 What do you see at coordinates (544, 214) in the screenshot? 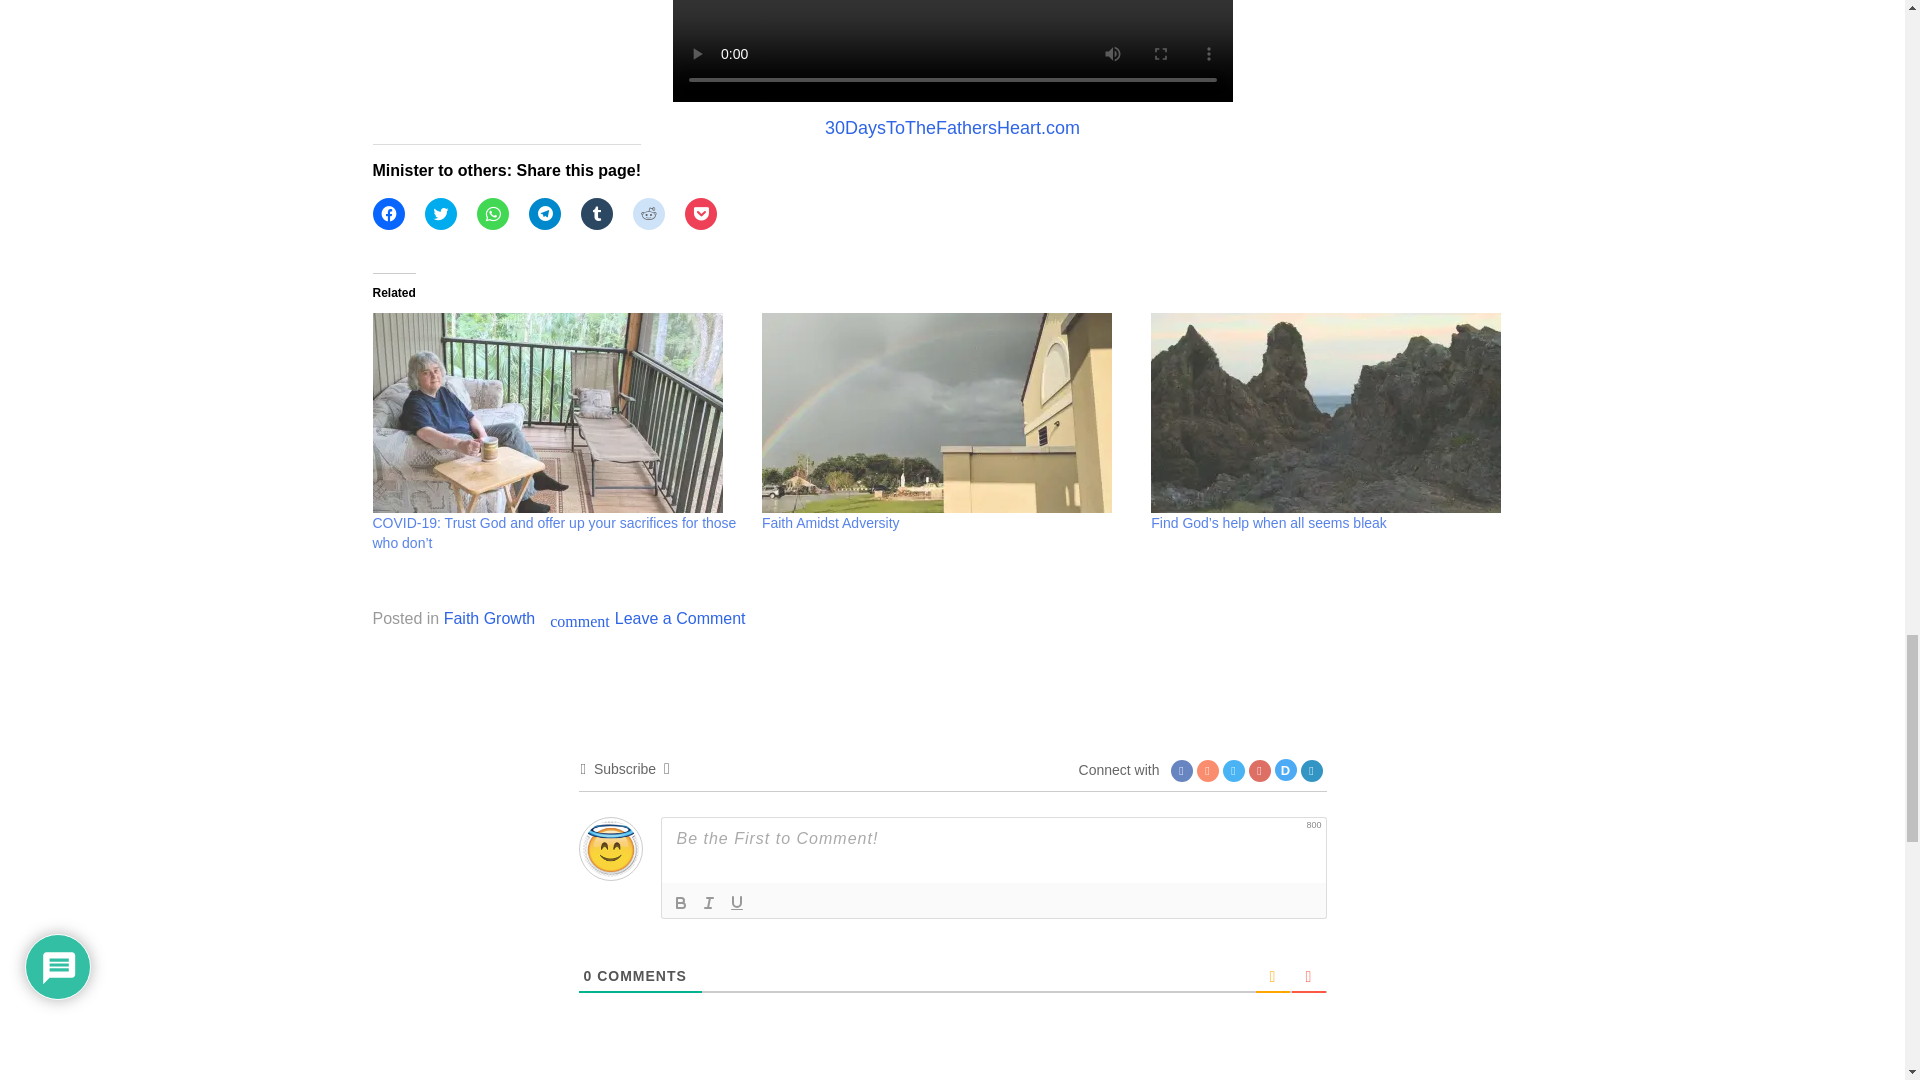
I see `Click to share on Telegram` at bounding box center [544, 214].